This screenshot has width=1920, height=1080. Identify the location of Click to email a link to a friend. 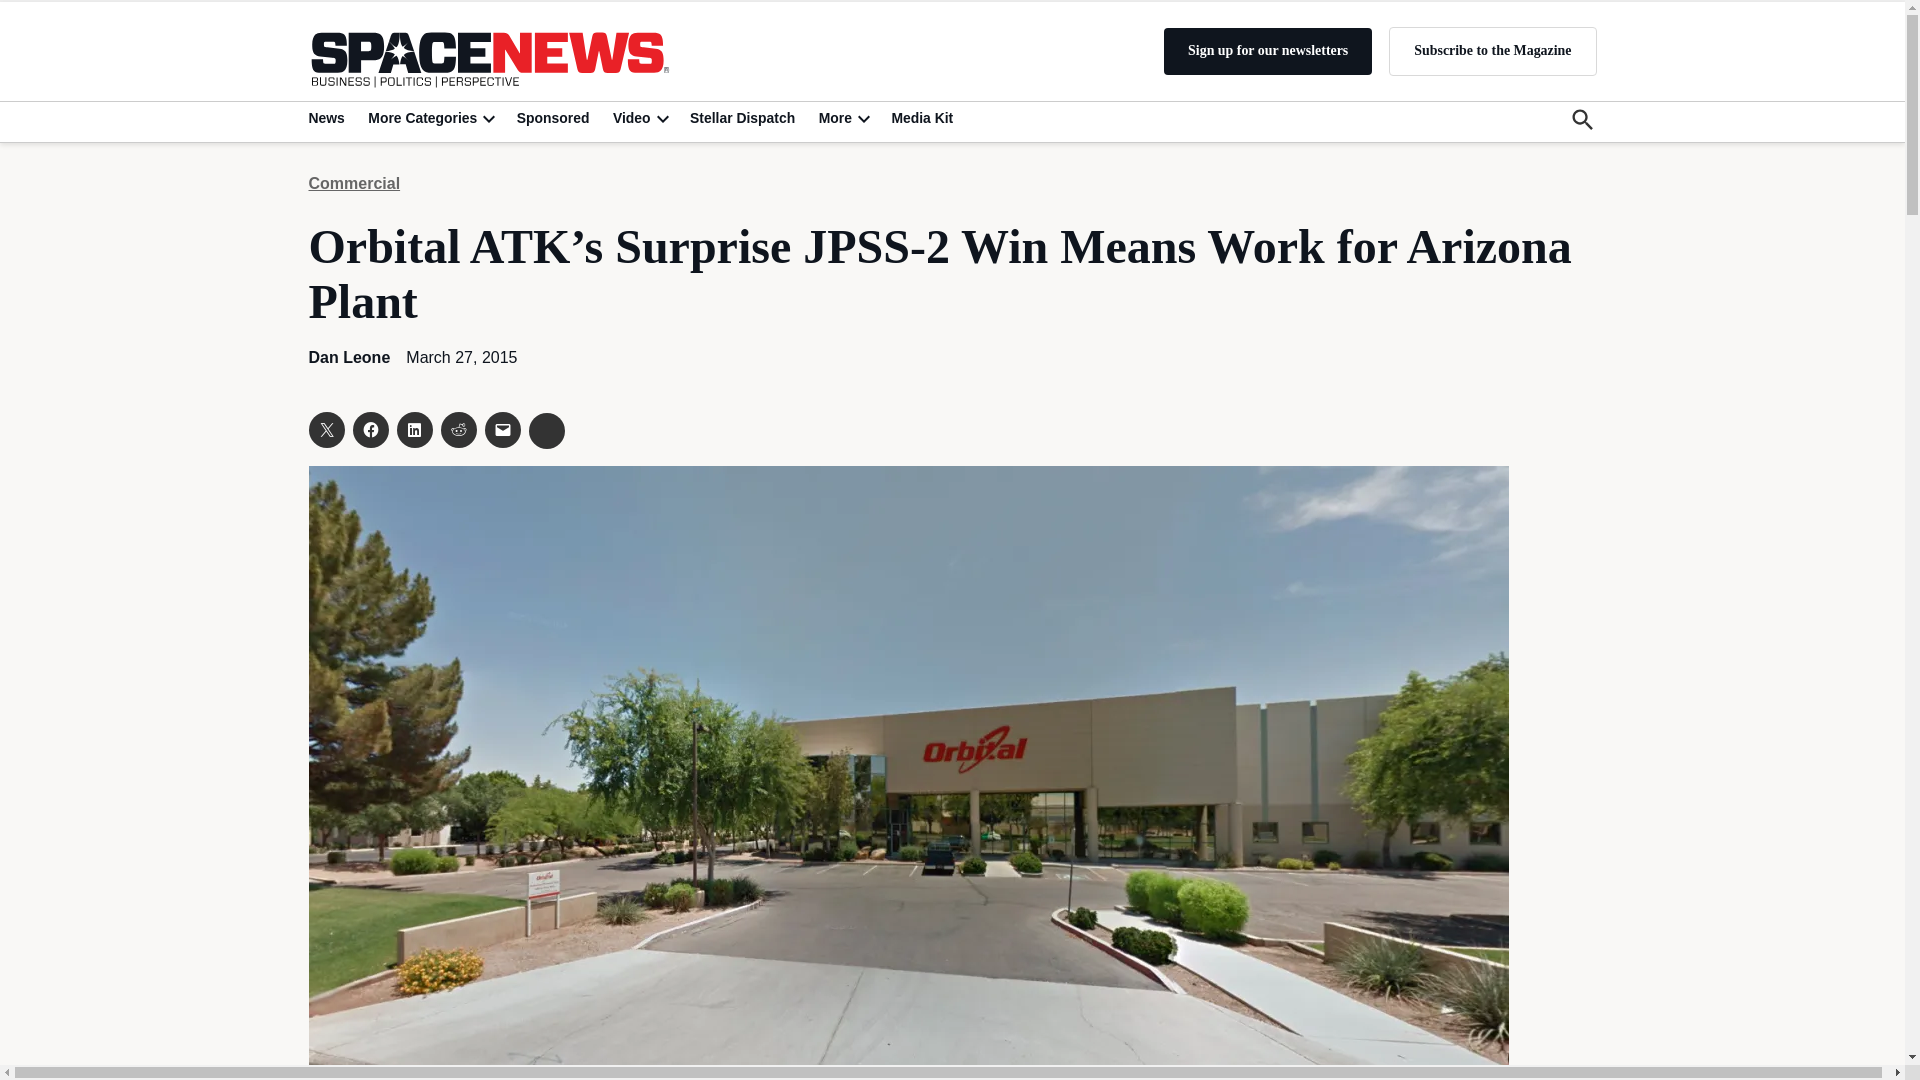
(502, 430).